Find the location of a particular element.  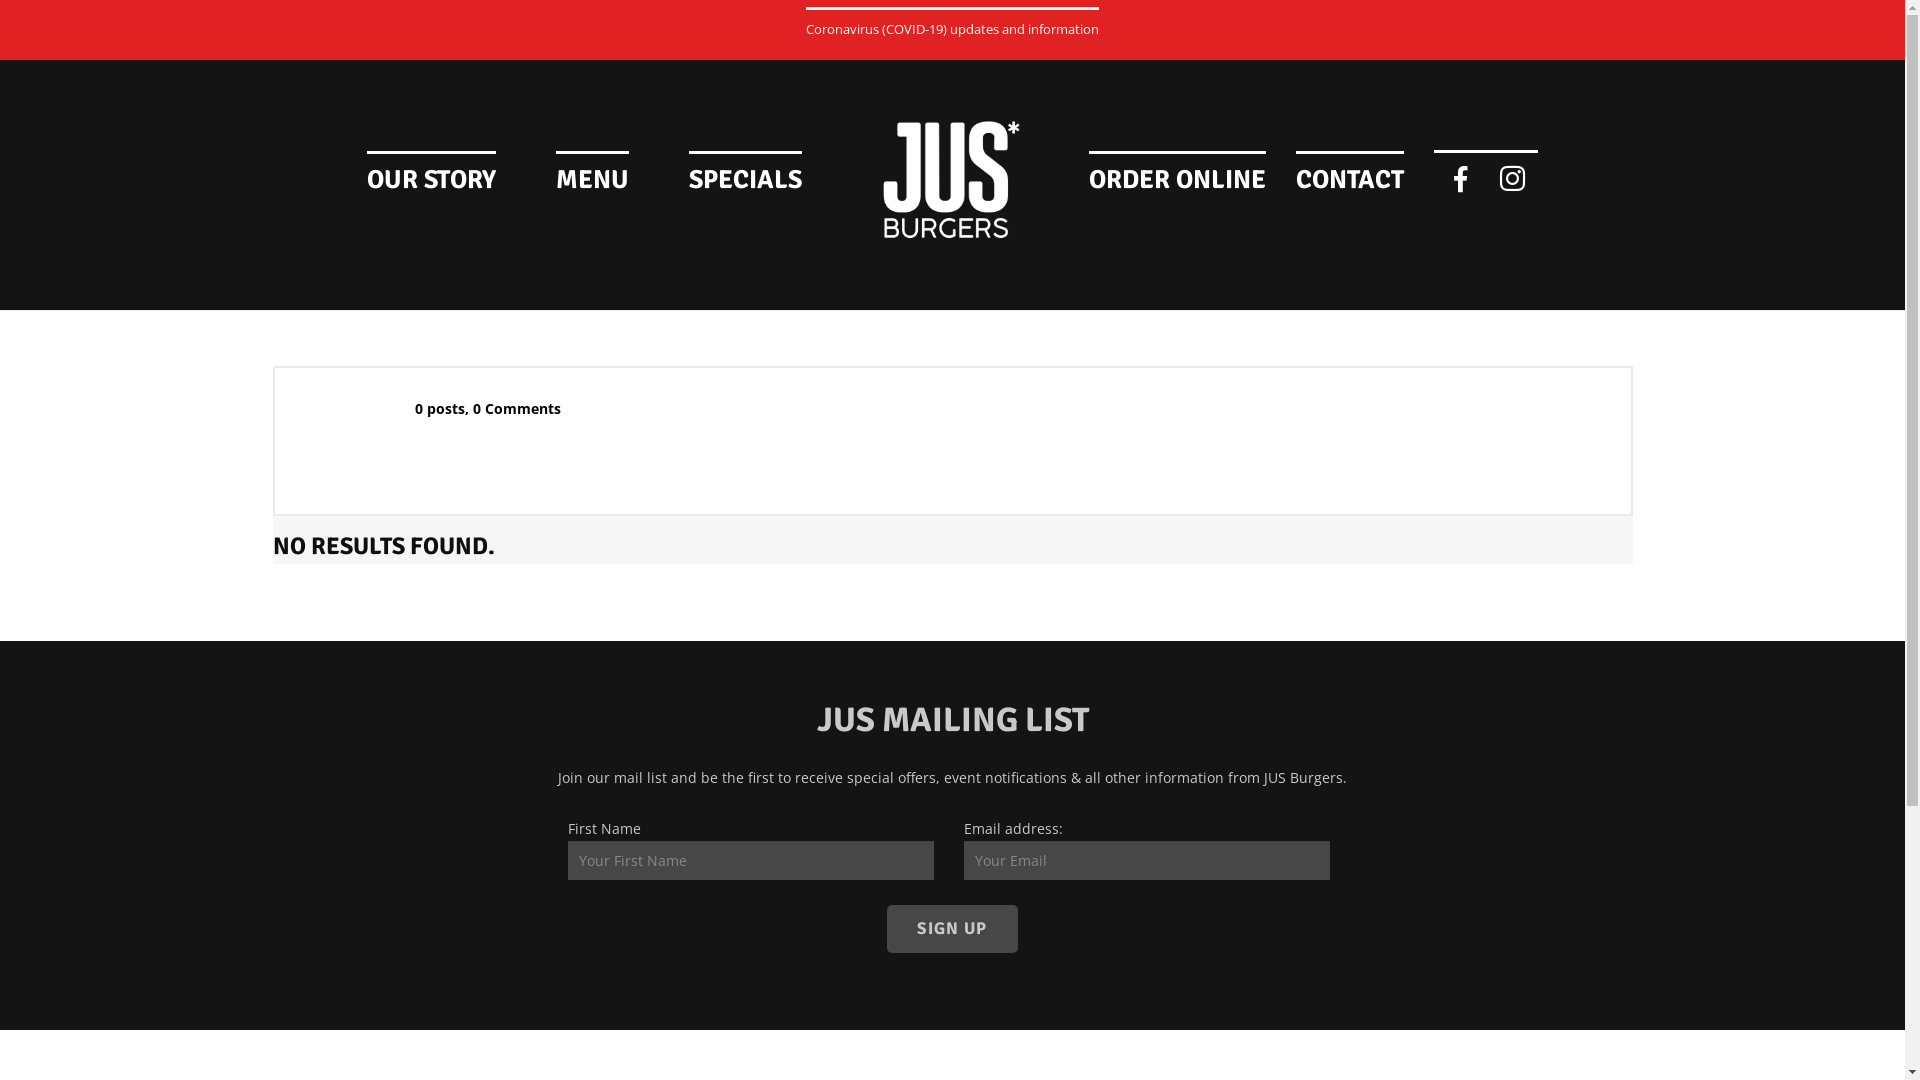

Coronavirus (COVID-19) updates and information is located at coordinates (952, 22).